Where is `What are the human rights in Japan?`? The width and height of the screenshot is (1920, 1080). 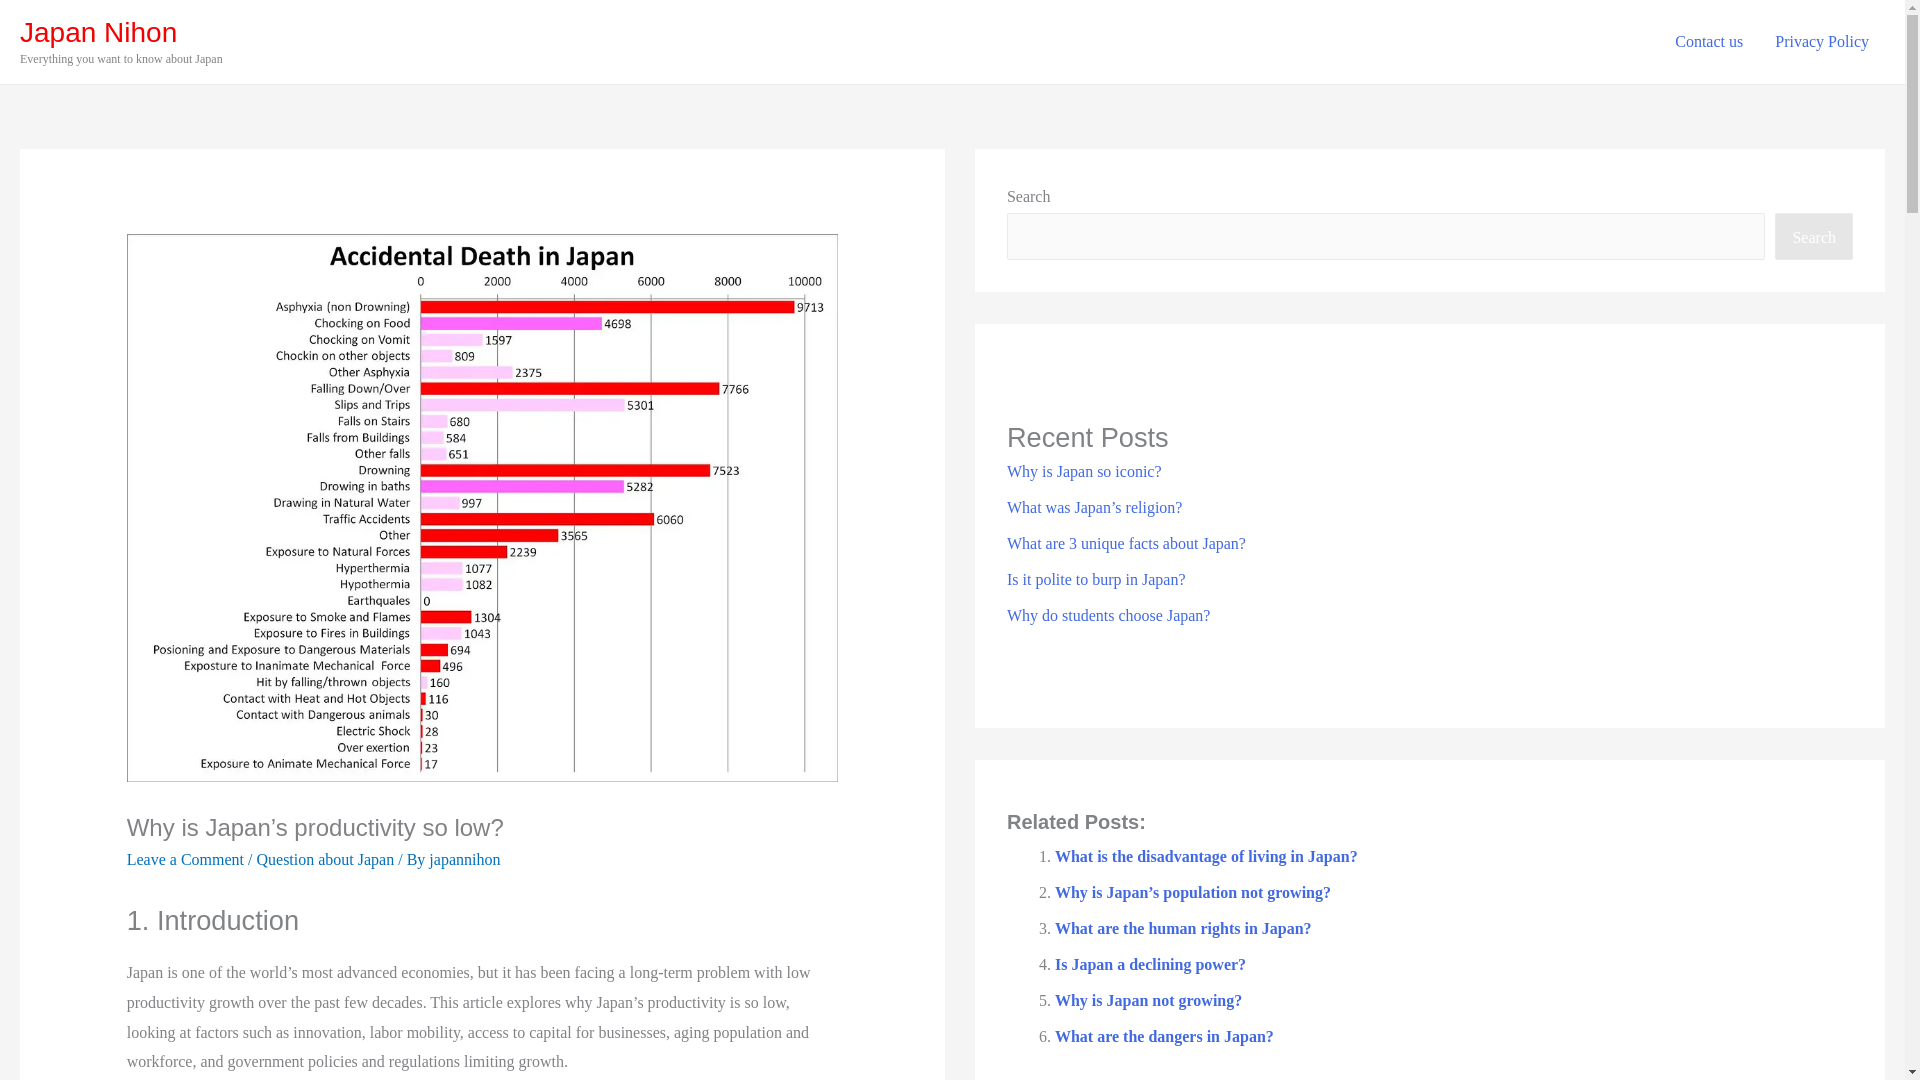
What are the human rights in Japan? is located at coordinates (1182, 928).